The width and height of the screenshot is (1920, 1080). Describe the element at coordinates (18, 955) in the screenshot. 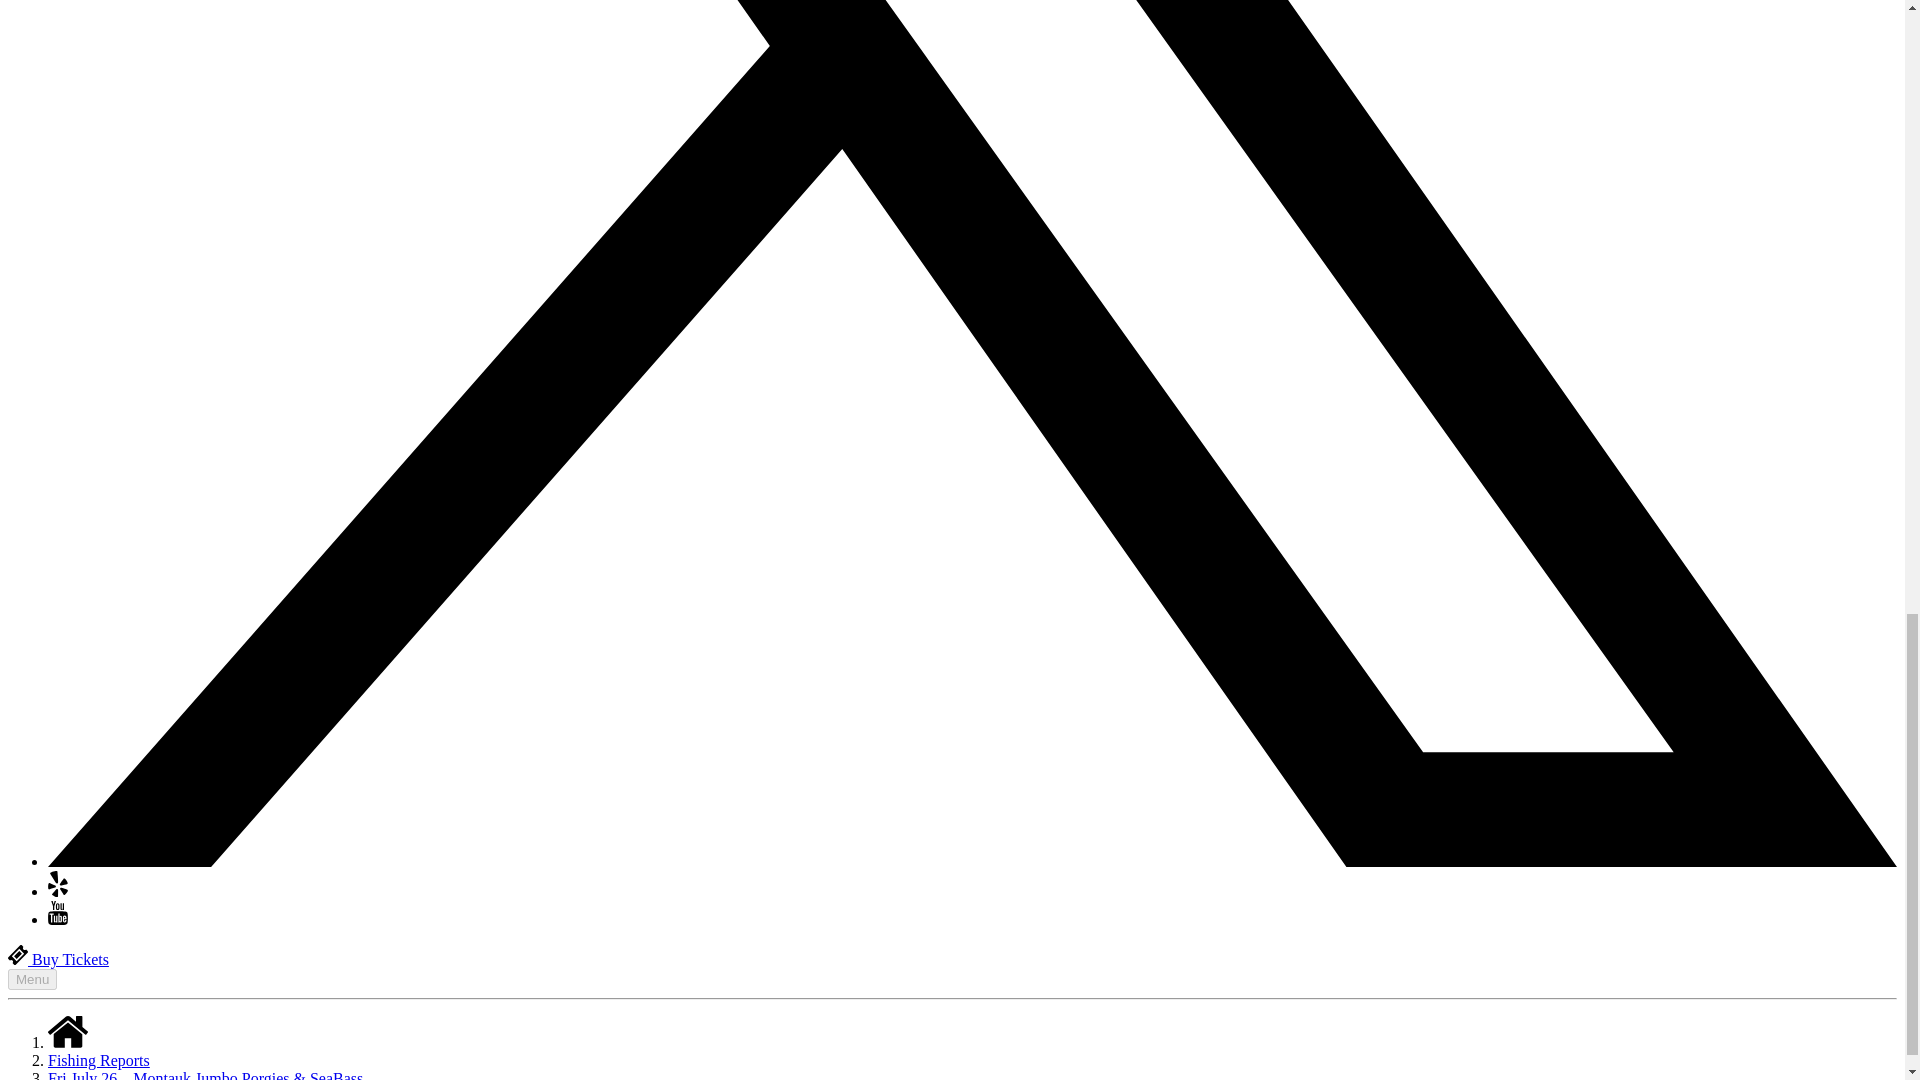

I see `Ticket` at that location.